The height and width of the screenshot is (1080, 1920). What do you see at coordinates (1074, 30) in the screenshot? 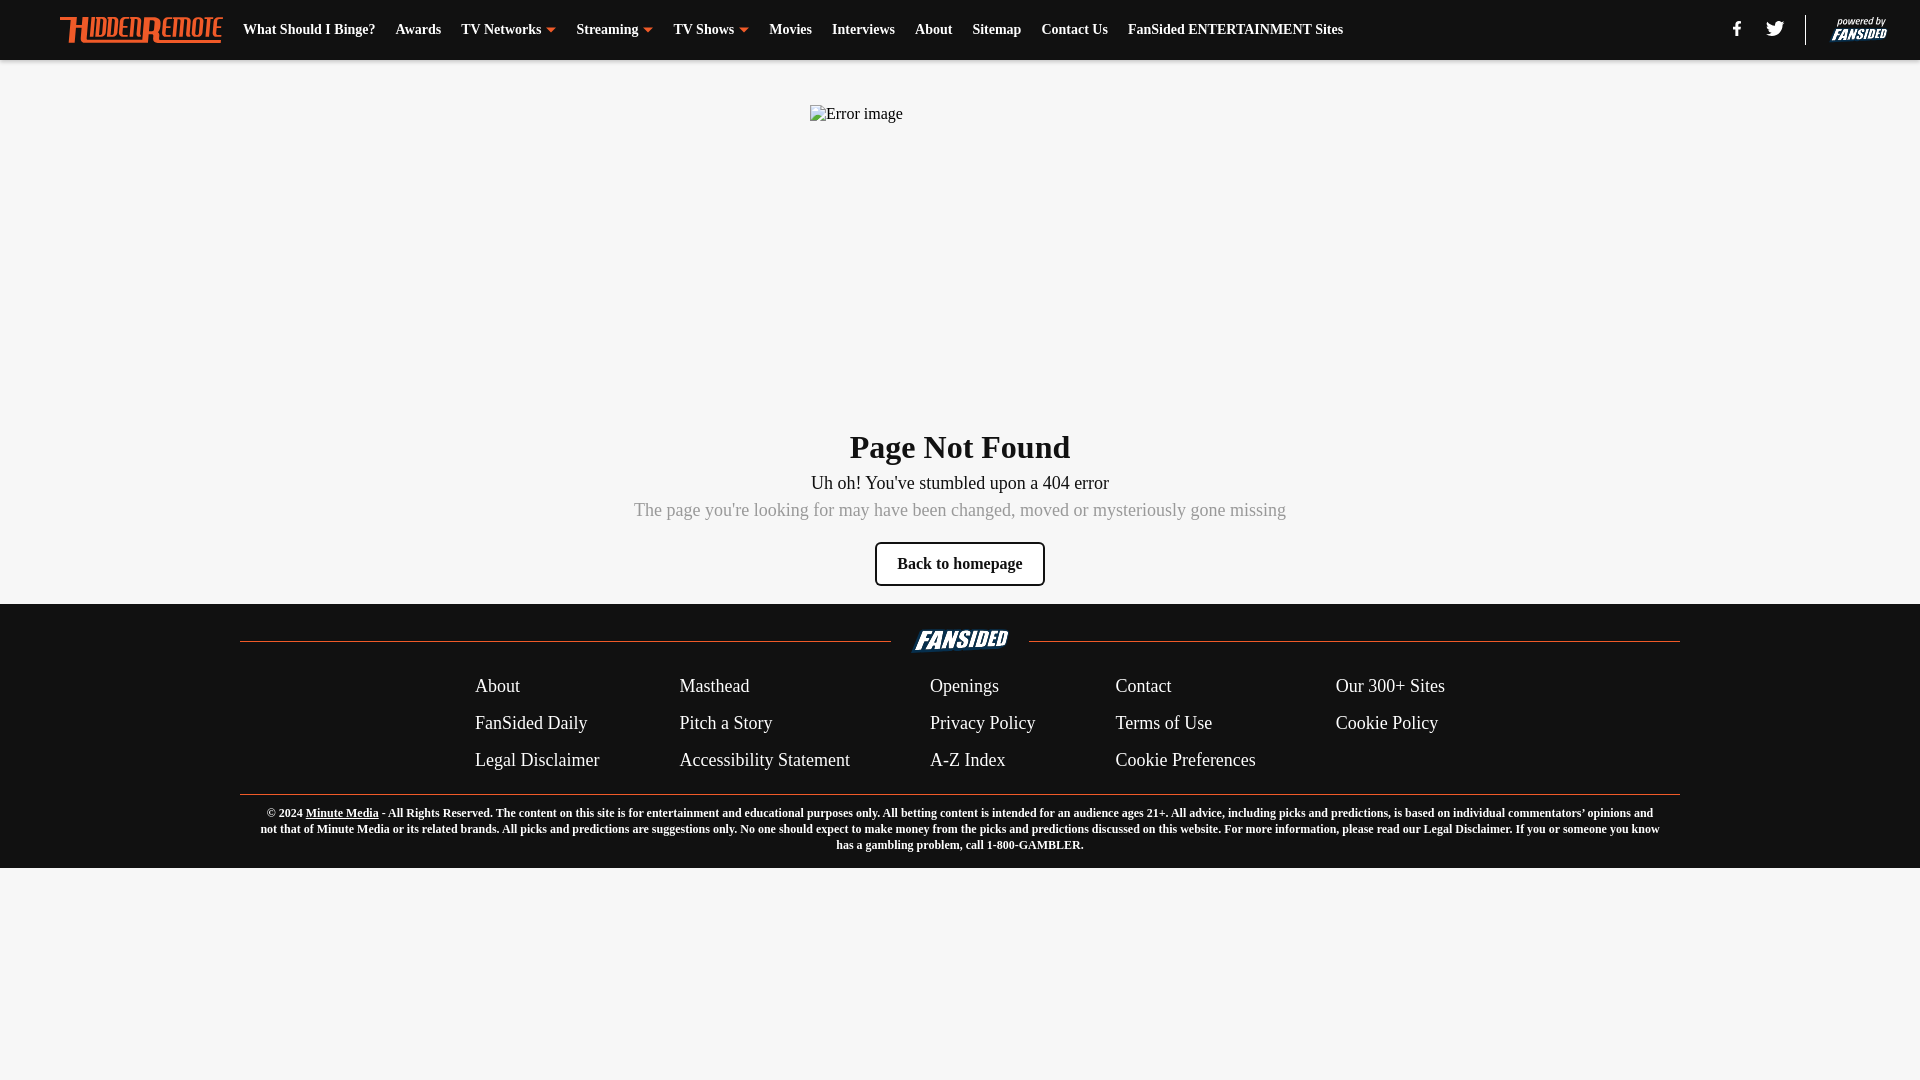
I see `Contact Us` at bounding box center [1074, 30].